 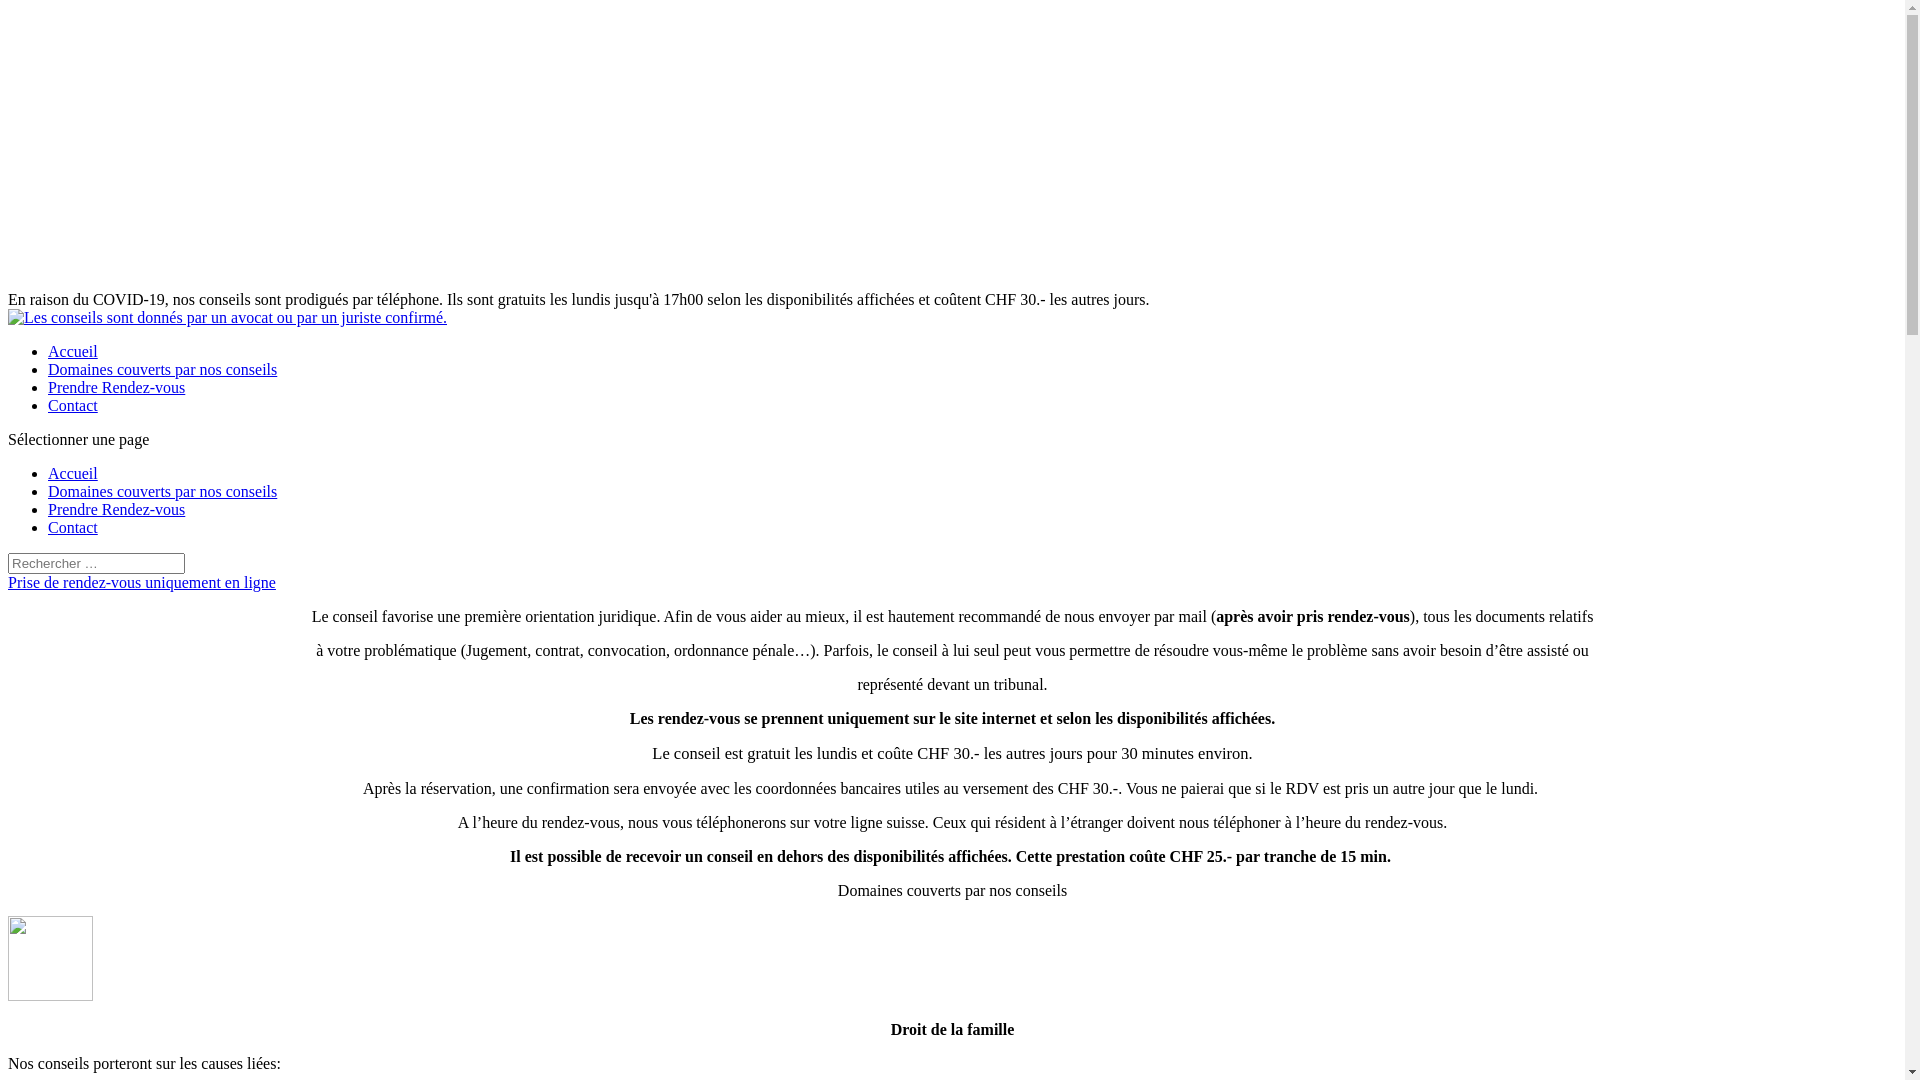 I want to click on Contact, so click(x=73, y=406).